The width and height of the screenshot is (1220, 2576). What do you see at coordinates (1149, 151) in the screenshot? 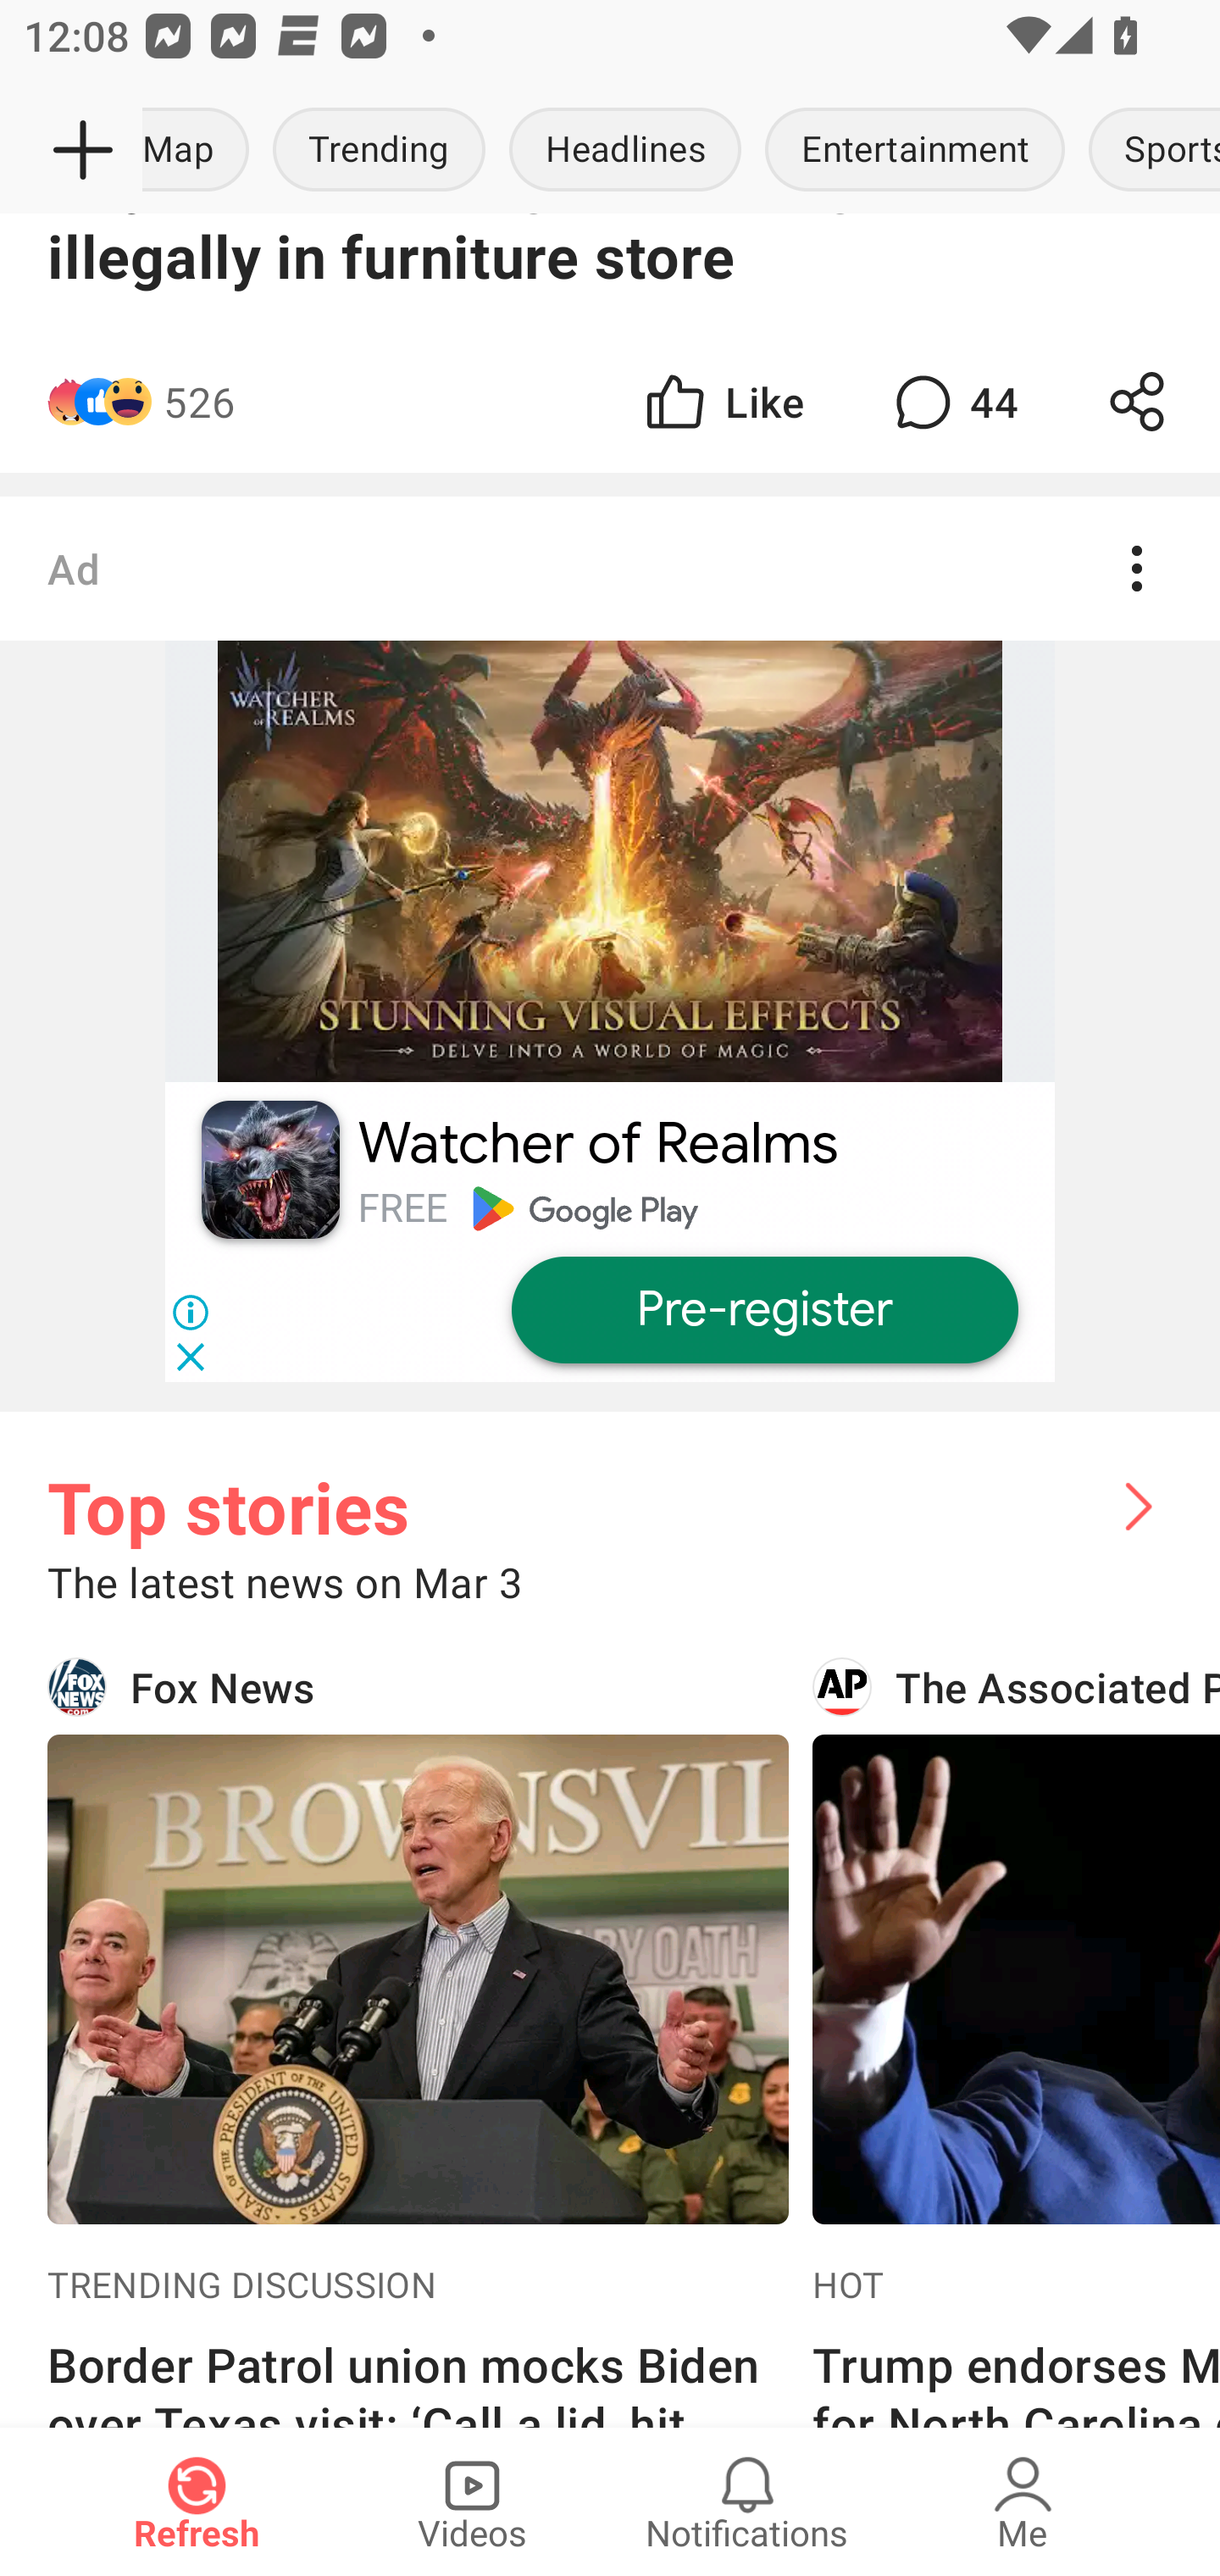
I see `Sports` at bounding box center [1149, 151].